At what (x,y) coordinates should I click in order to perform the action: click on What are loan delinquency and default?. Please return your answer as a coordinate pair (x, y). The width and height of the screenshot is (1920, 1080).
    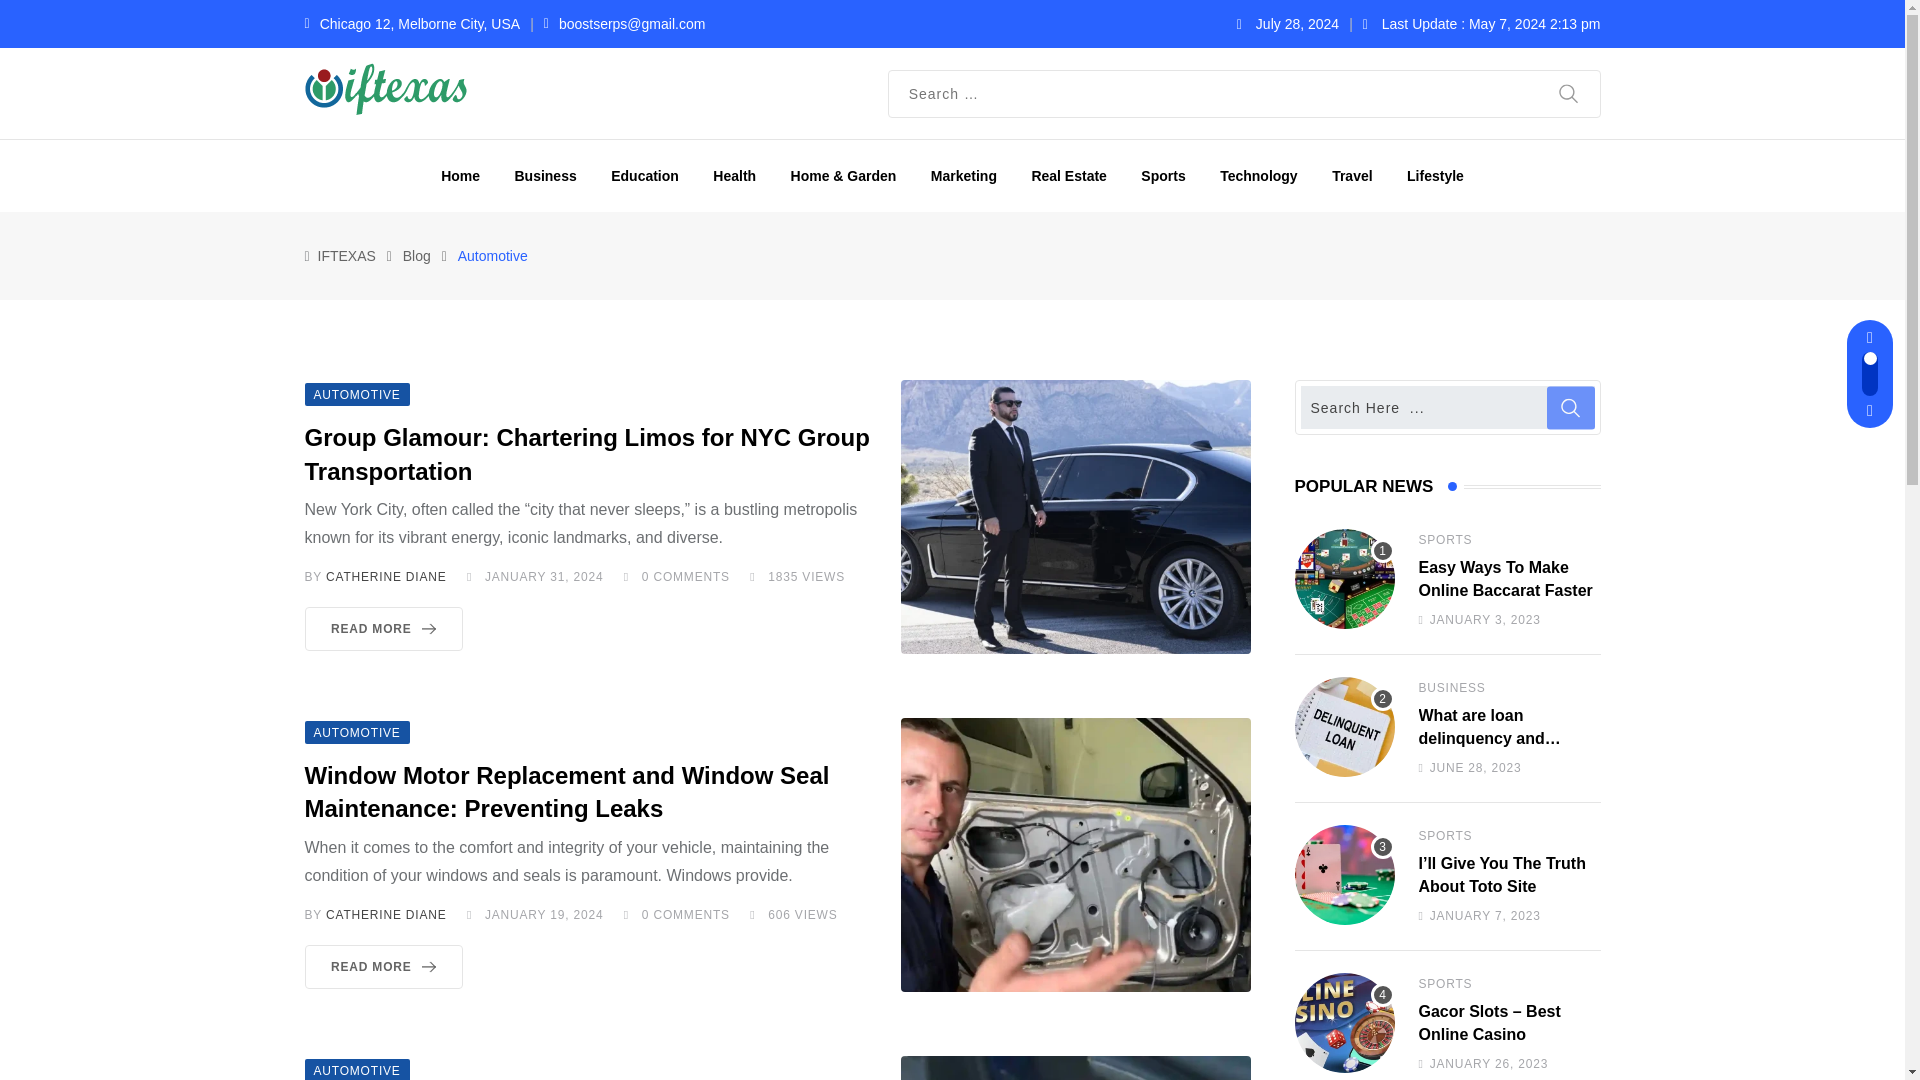
    Looking at the image, I should click on (1344, 726).